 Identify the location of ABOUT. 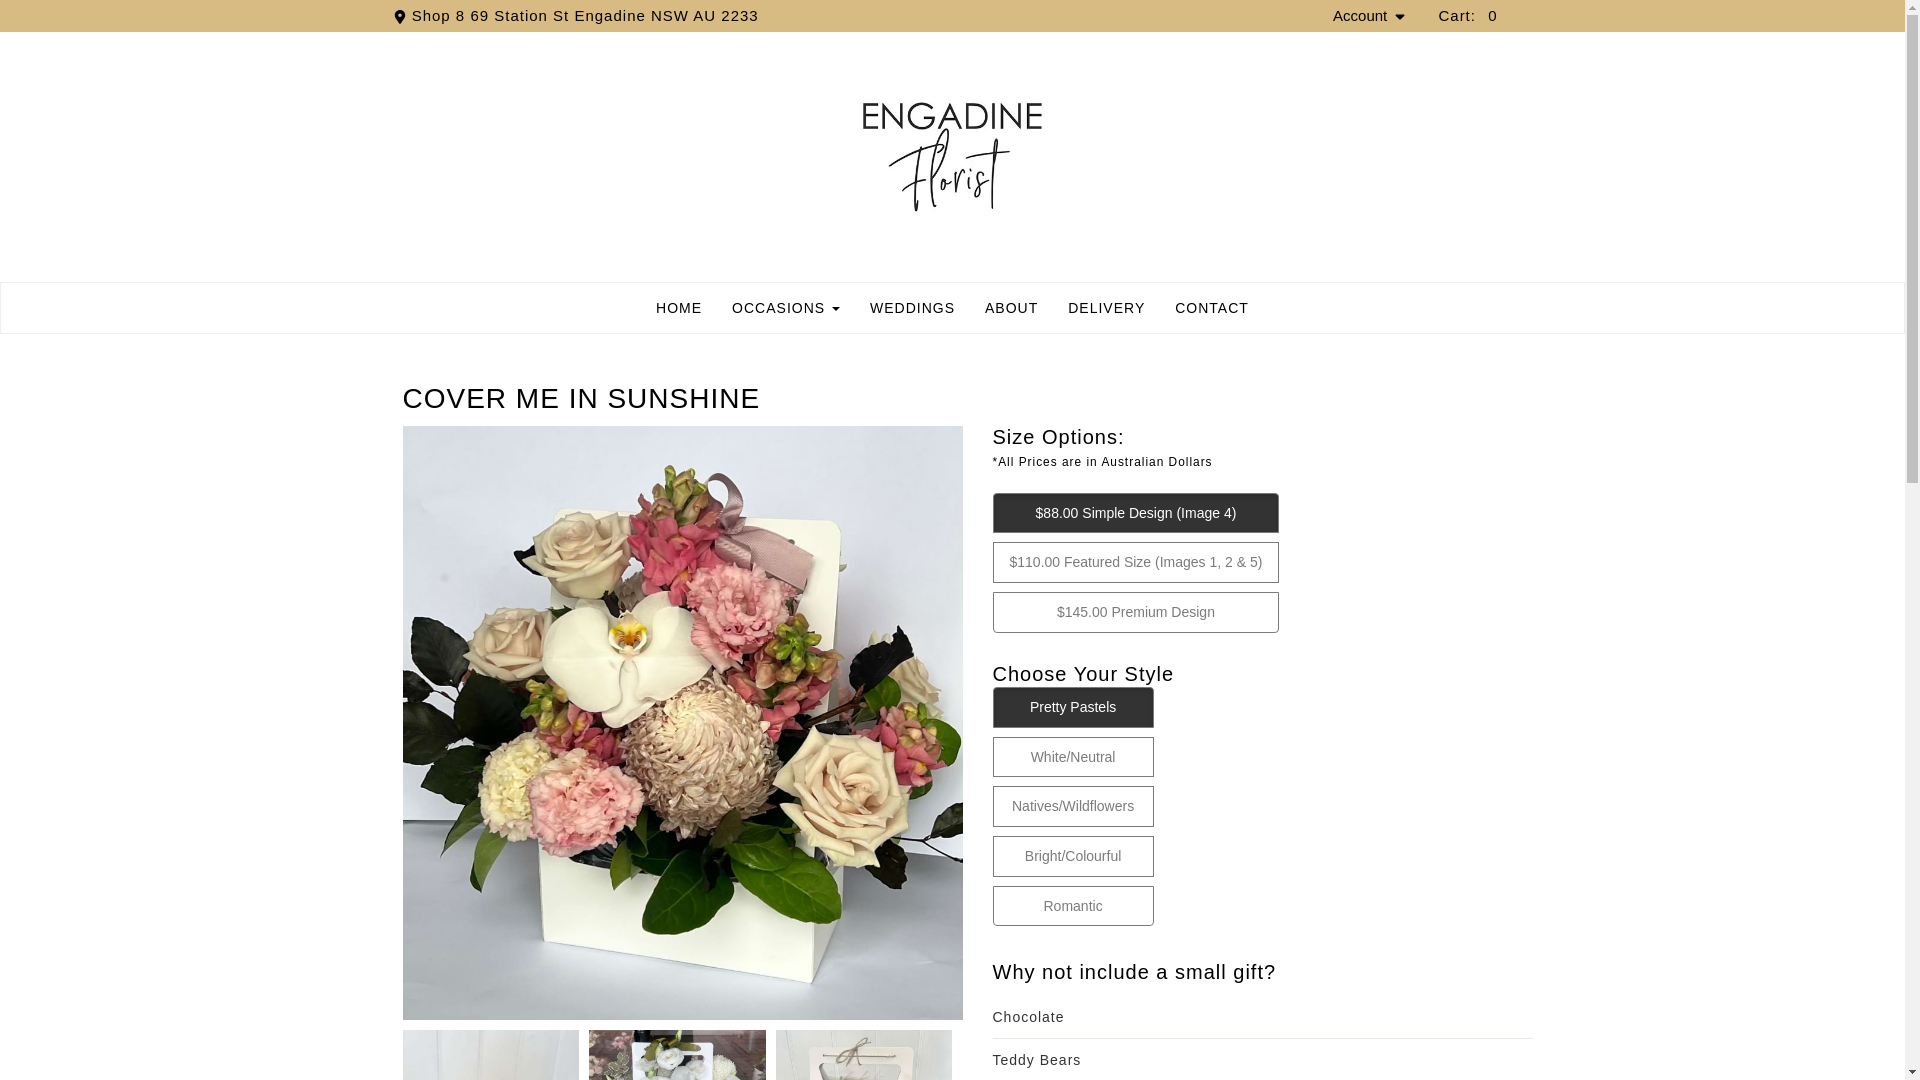
(1010, 307).